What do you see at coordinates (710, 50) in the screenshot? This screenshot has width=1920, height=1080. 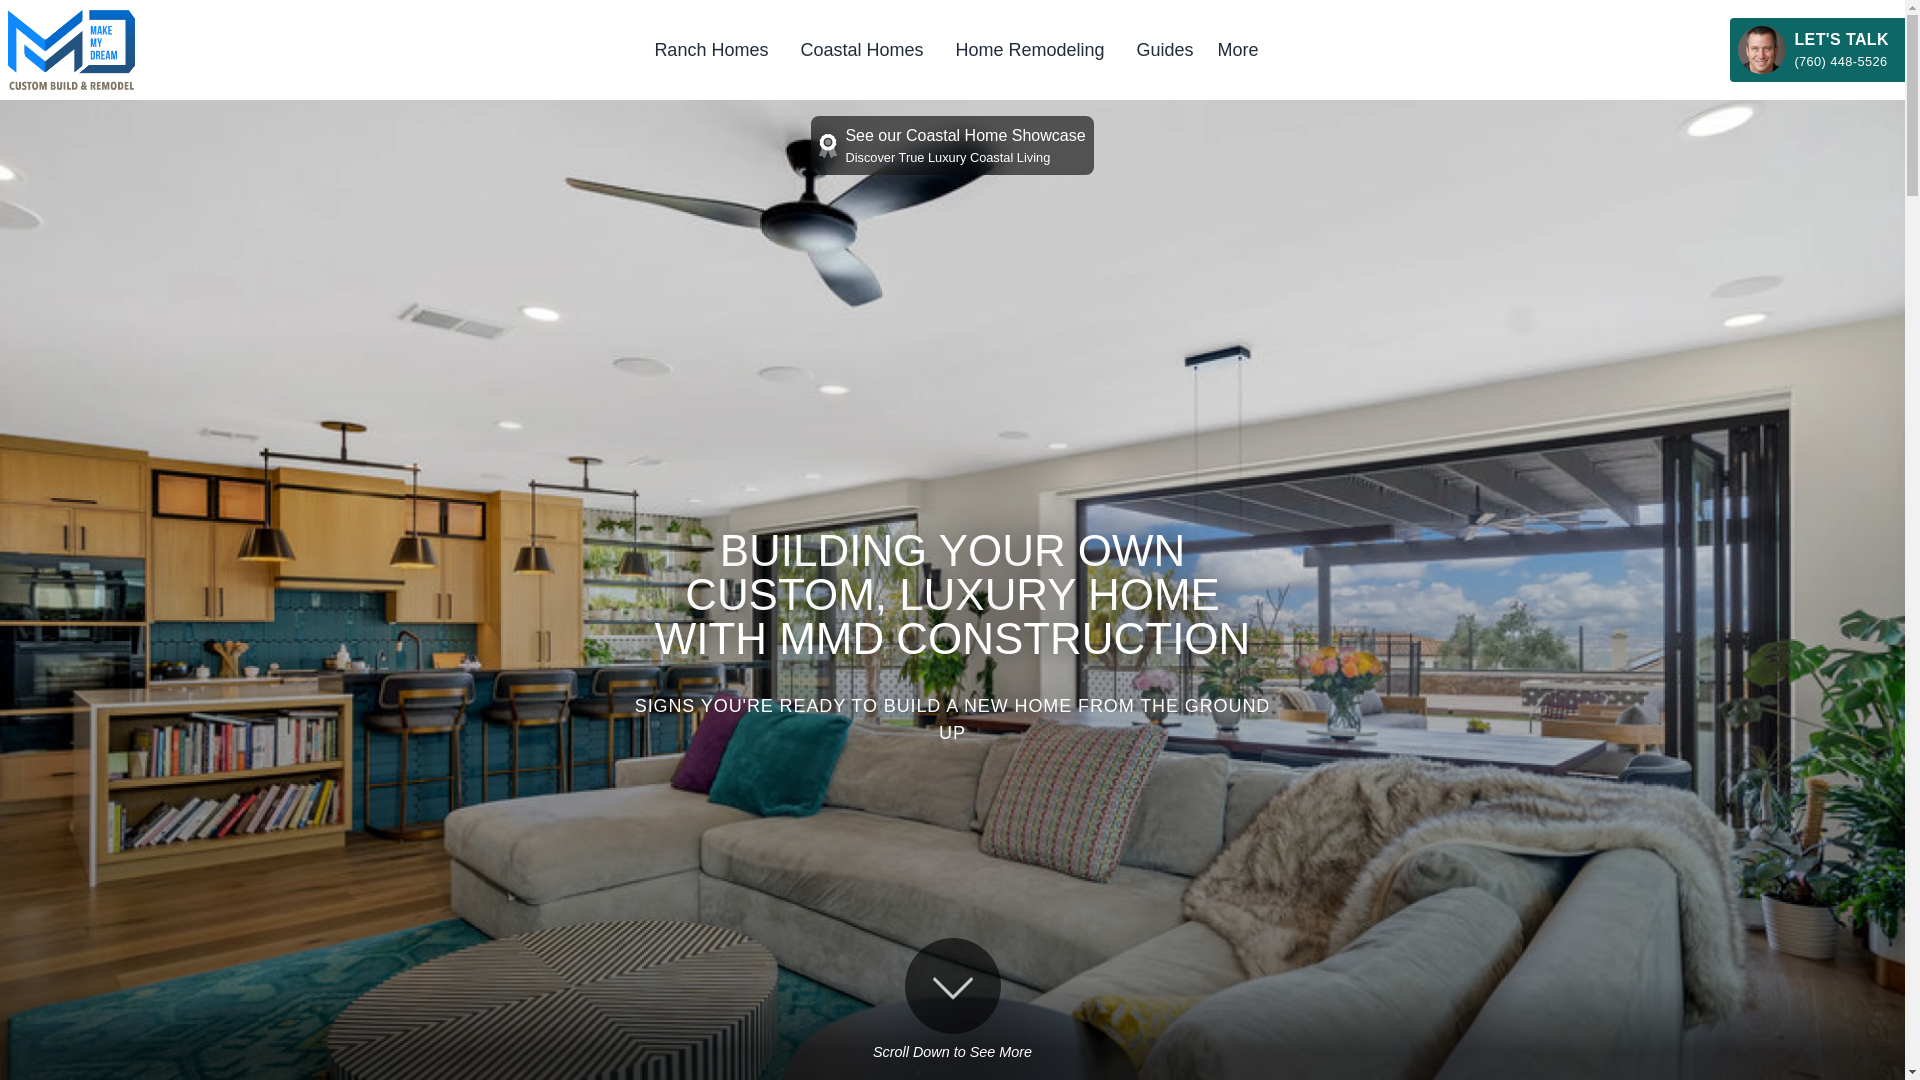 I see `Custom Ranch Homes in Rancho Santa Fe: MMD Construction` at bounding box center [710, 50].